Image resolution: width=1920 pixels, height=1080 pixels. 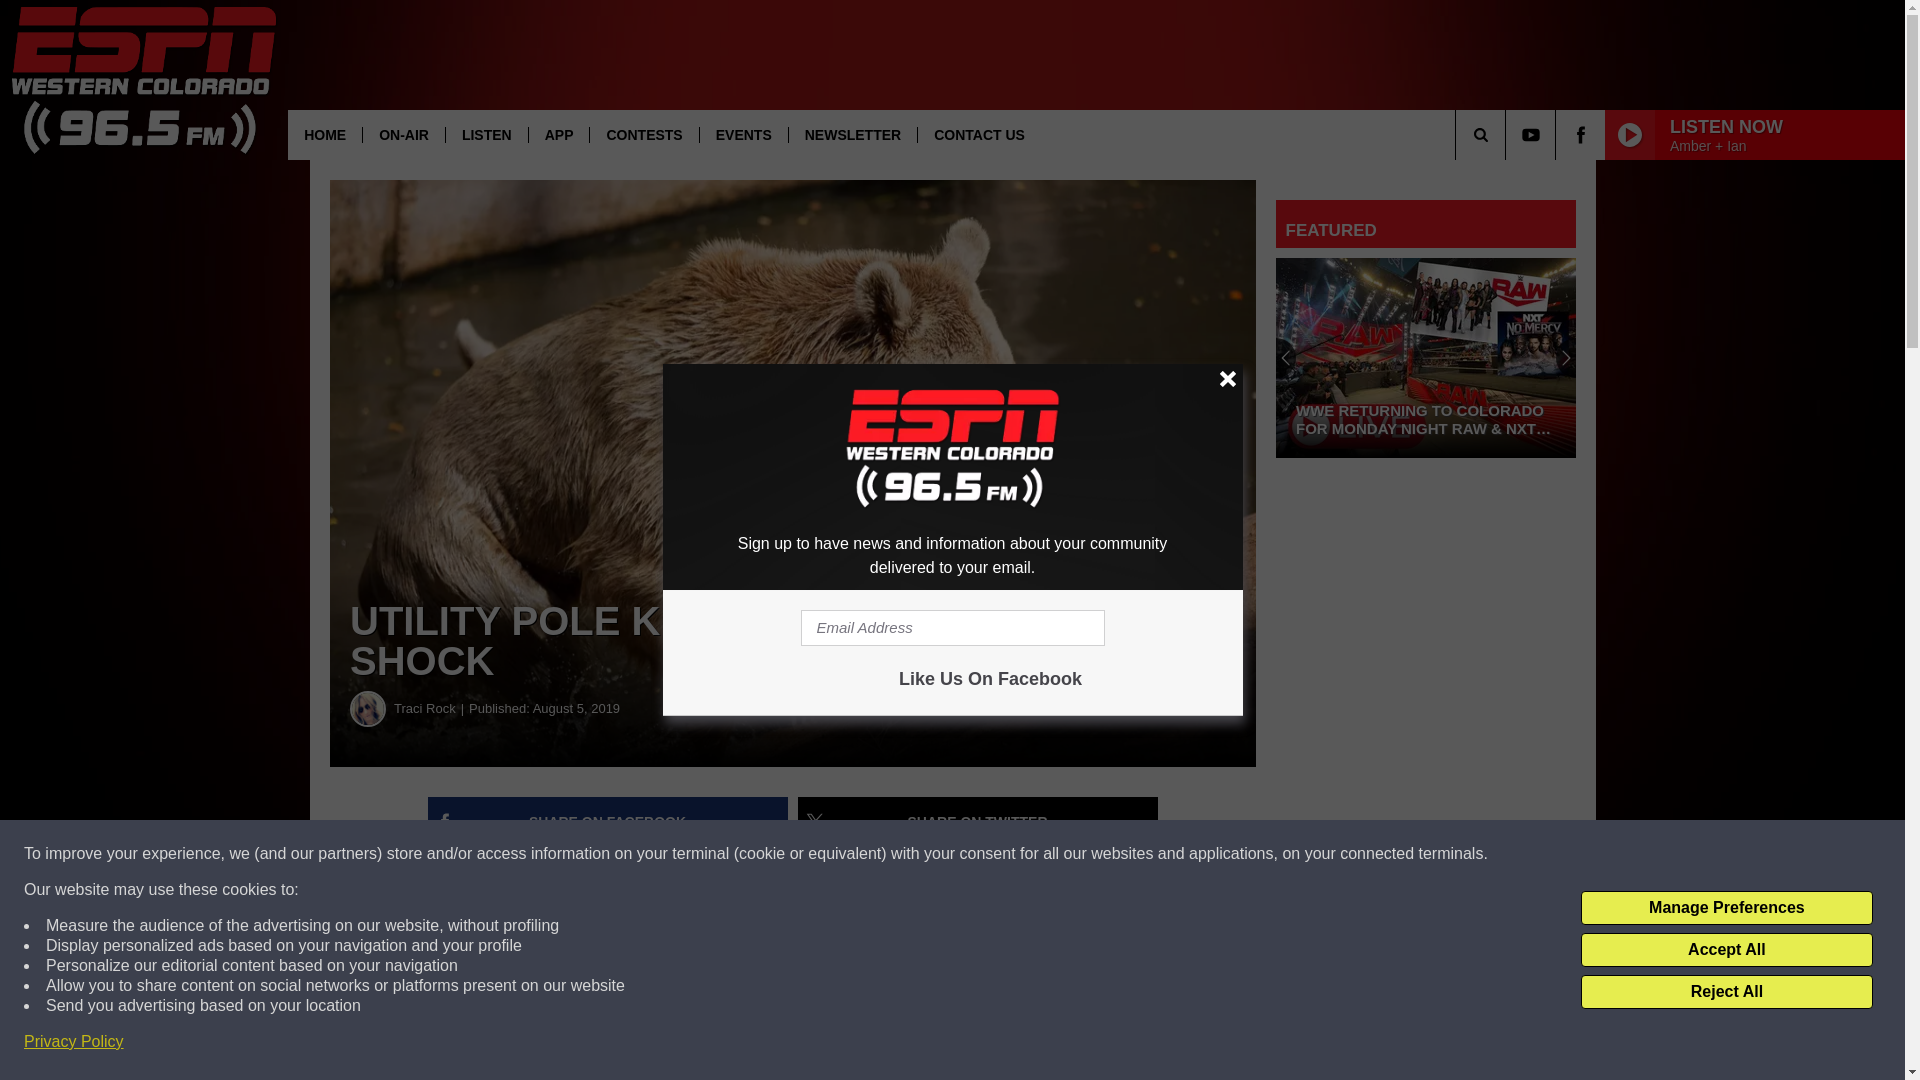 What do you see at coordinates (1726, 908) in the screenshot?
I see `Manage Preferences` at bounding box center [1726, 908].